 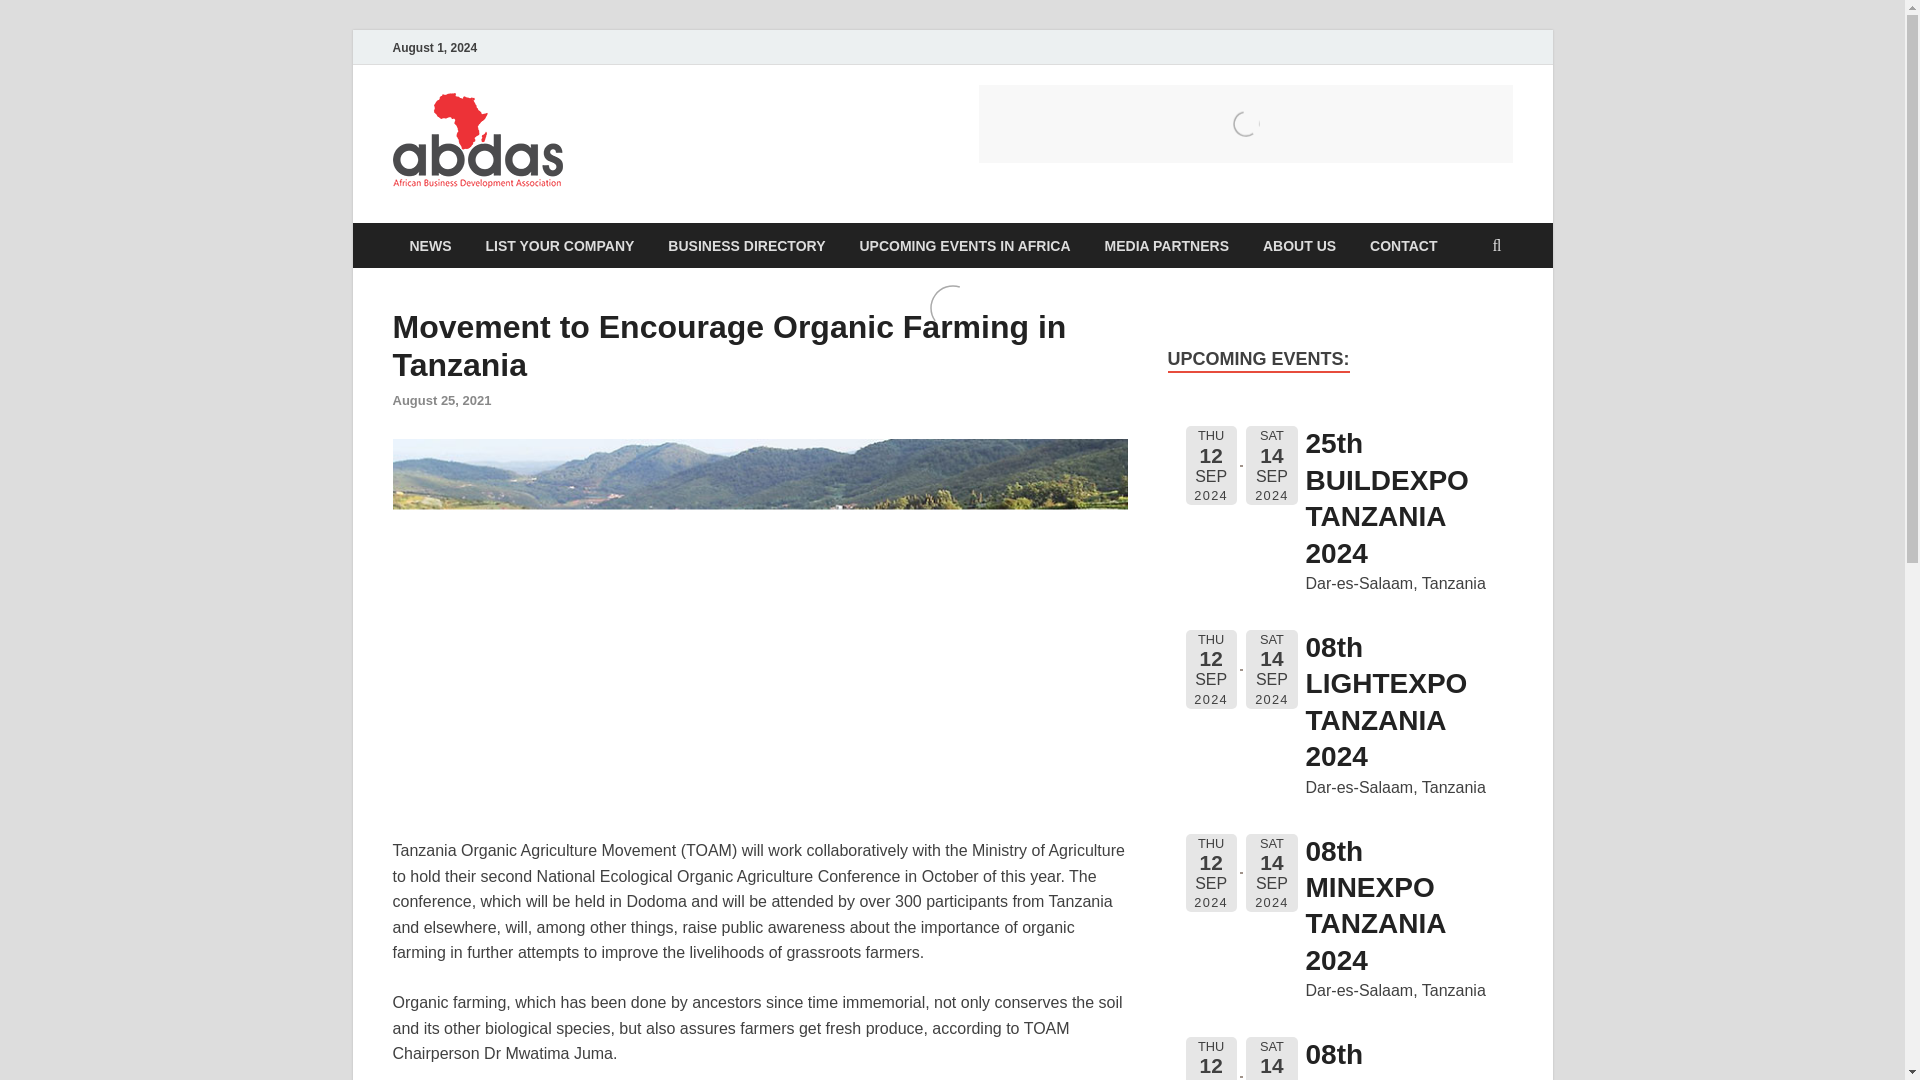 What do you see at coordinates (1375, 906) in the screenshot?
I see `08th MINEXPO TANZANIA 2024` at bounding box center [1375, 906].